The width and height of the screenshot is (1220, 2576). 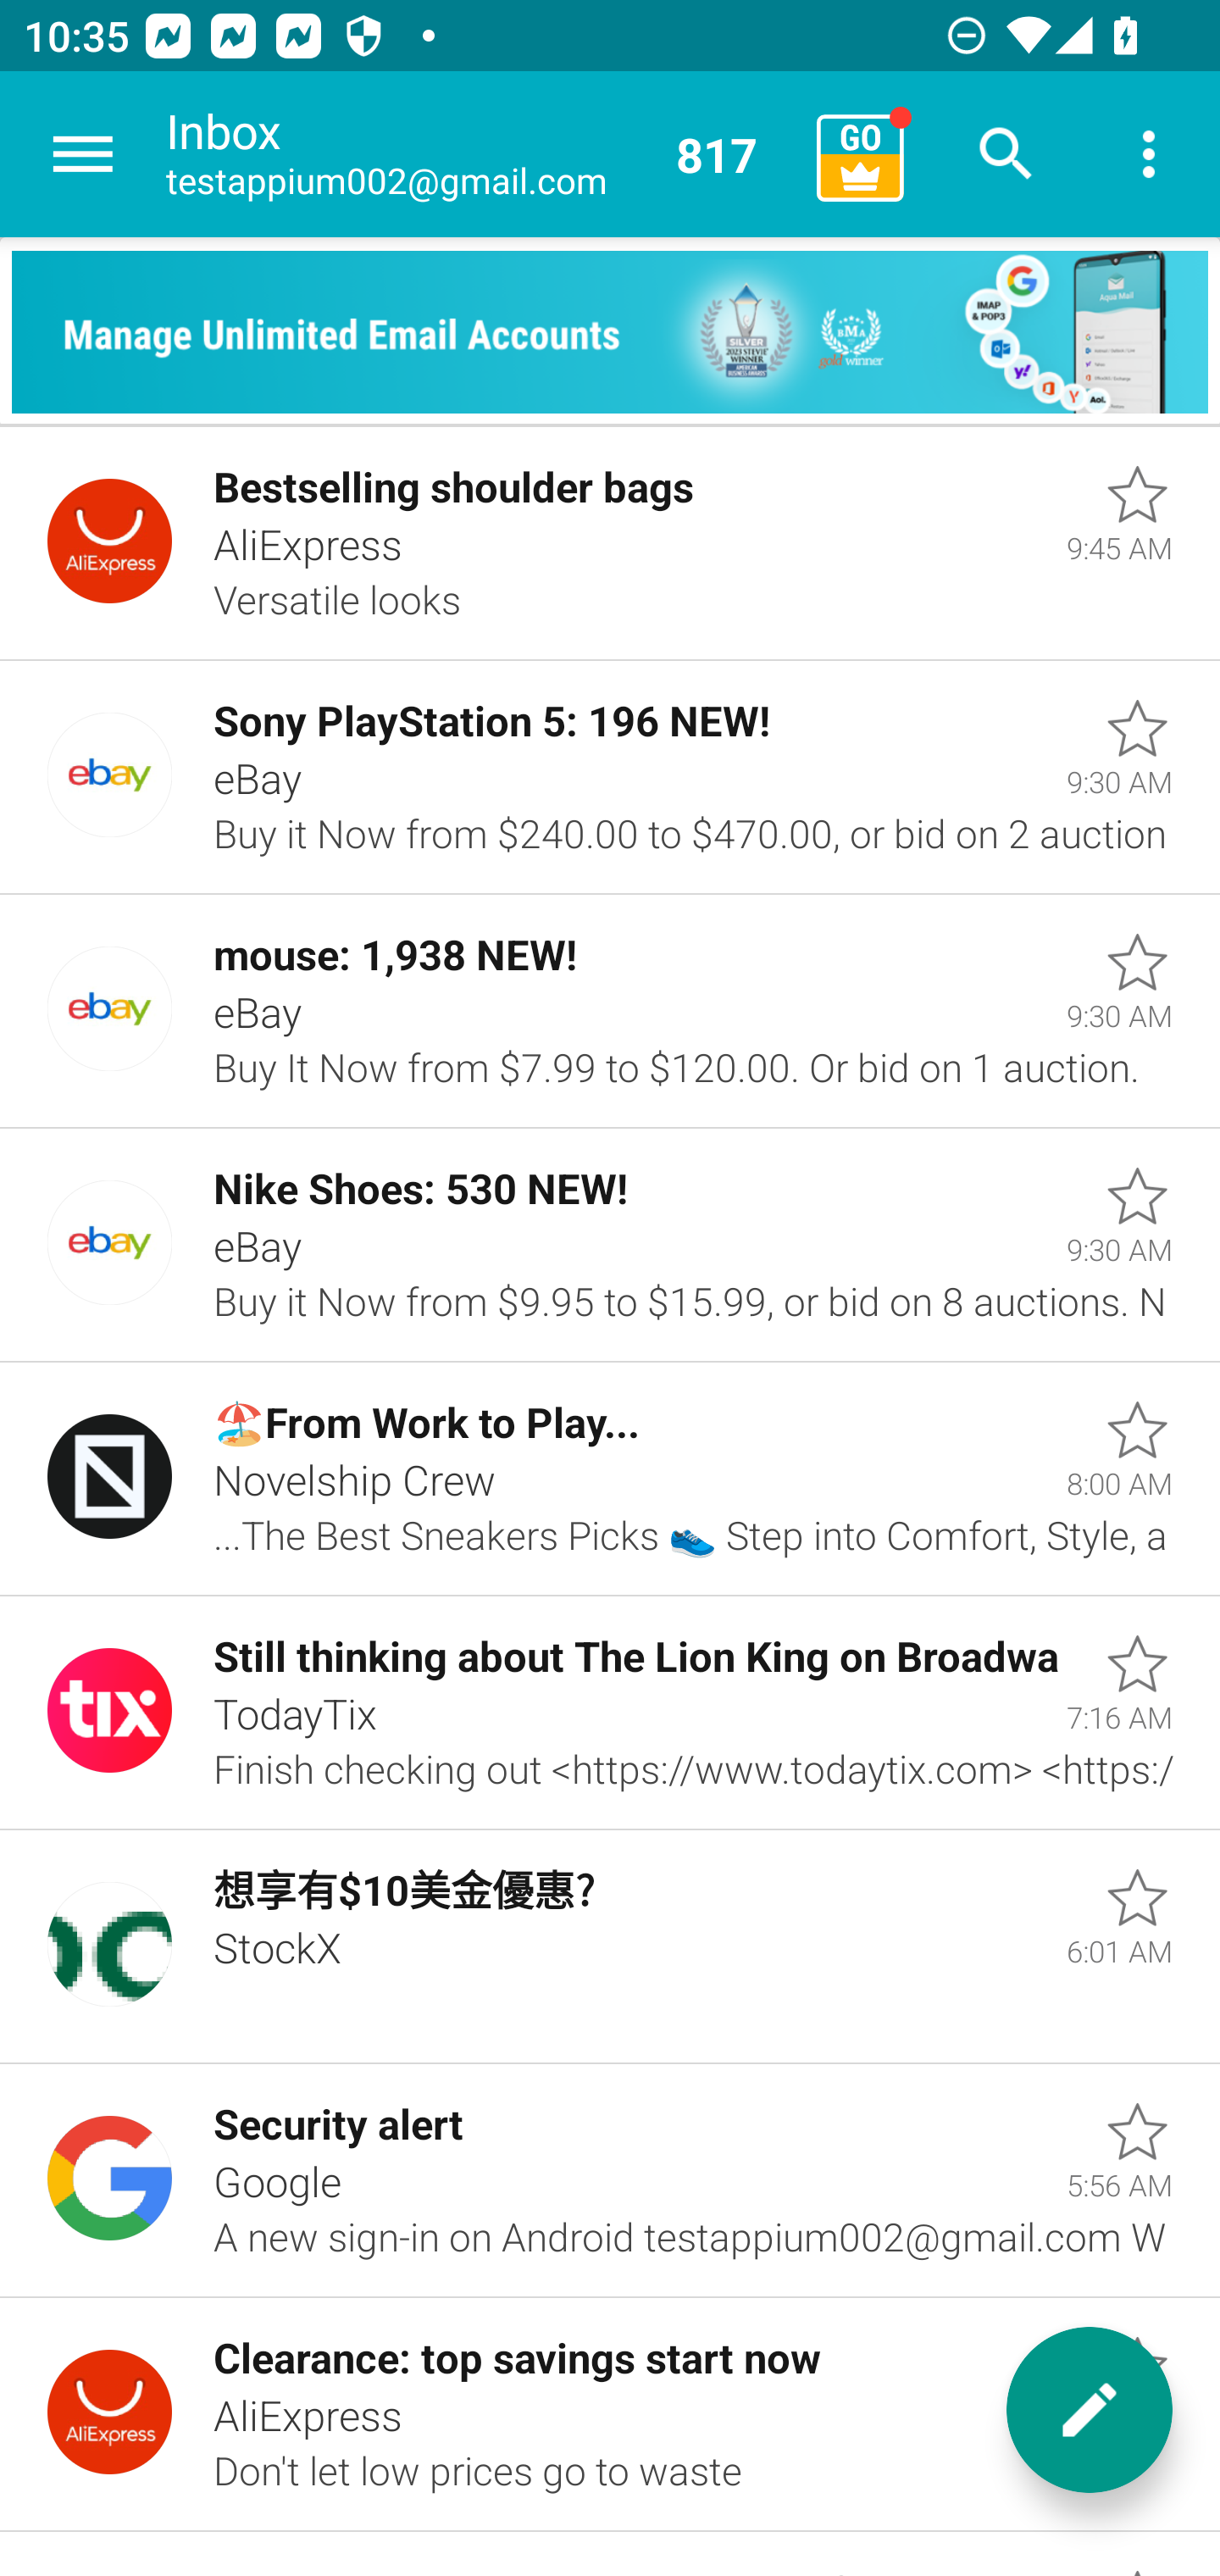 I want to click on Search, so click(x=1006, y=154).